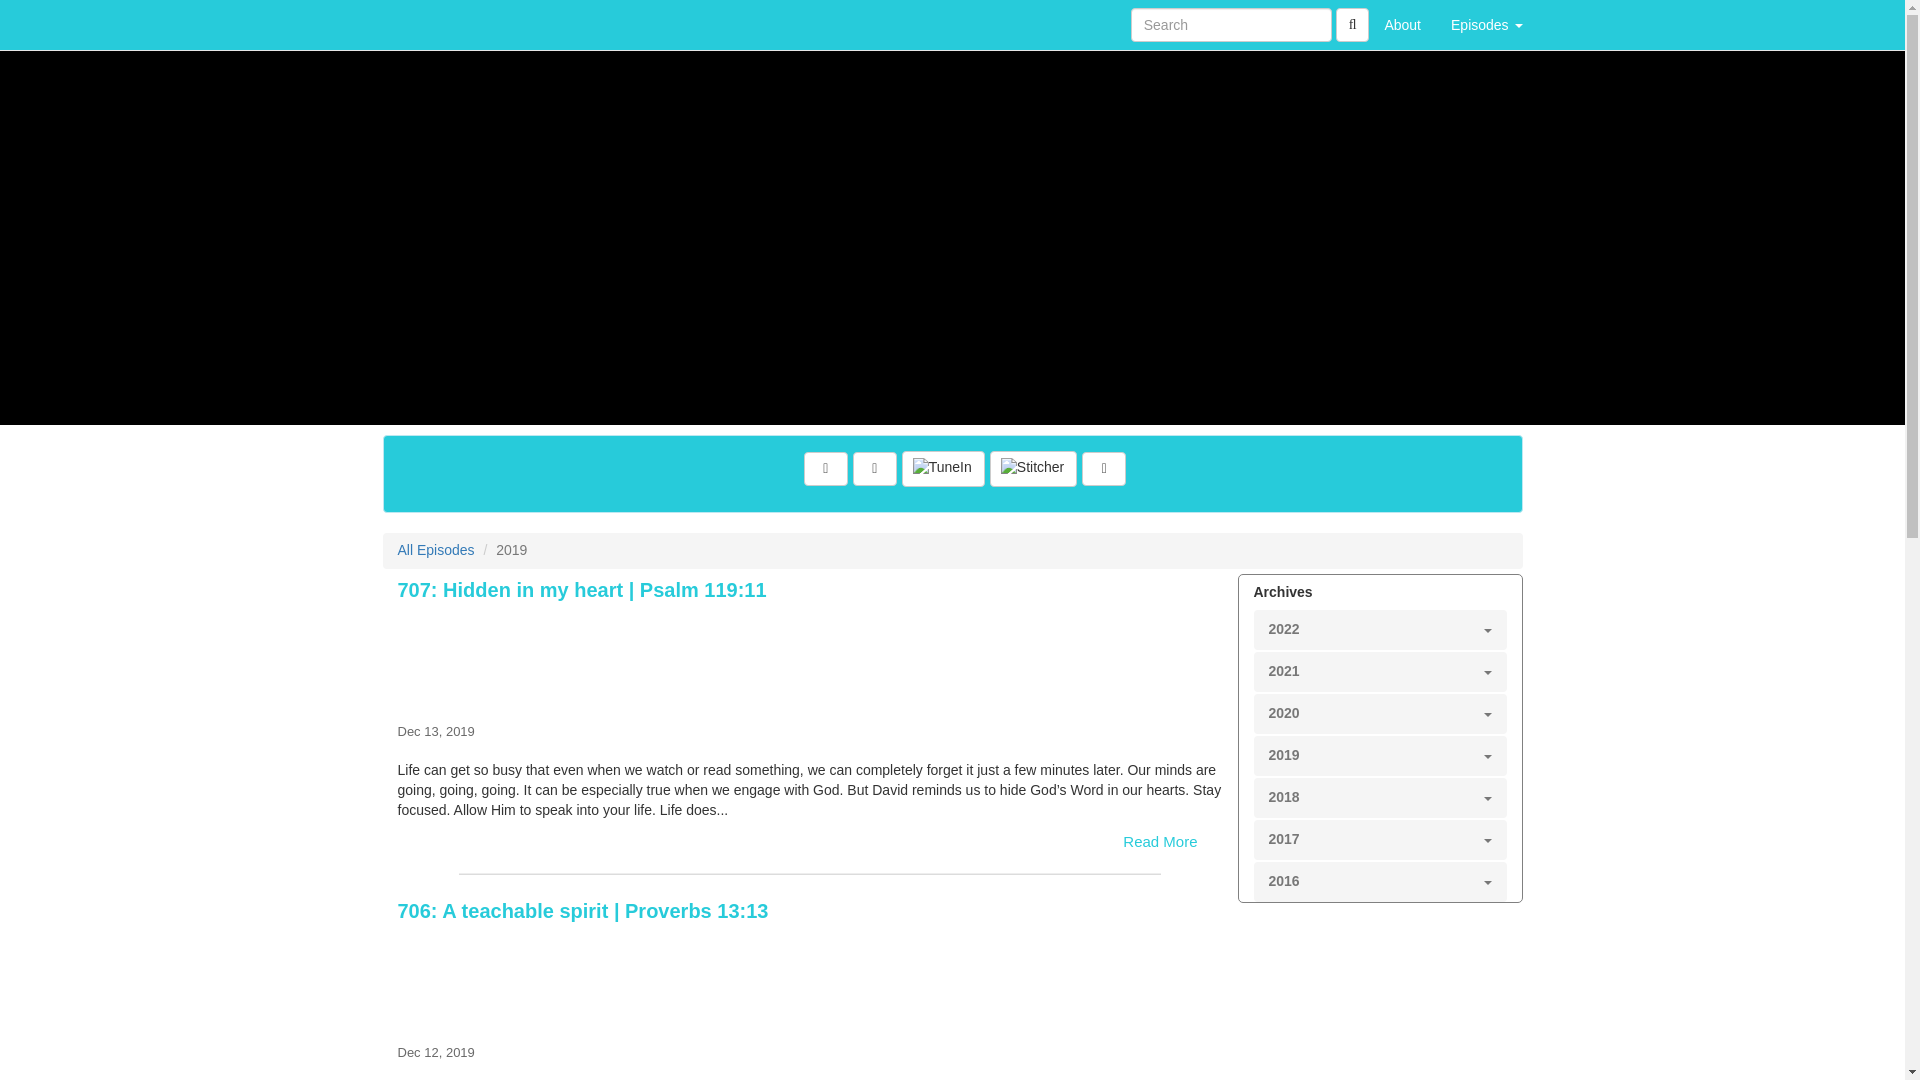  Describe the element at coordinates (943, 469) in the screenshot. I see `Listen on TuneIn` at that location.